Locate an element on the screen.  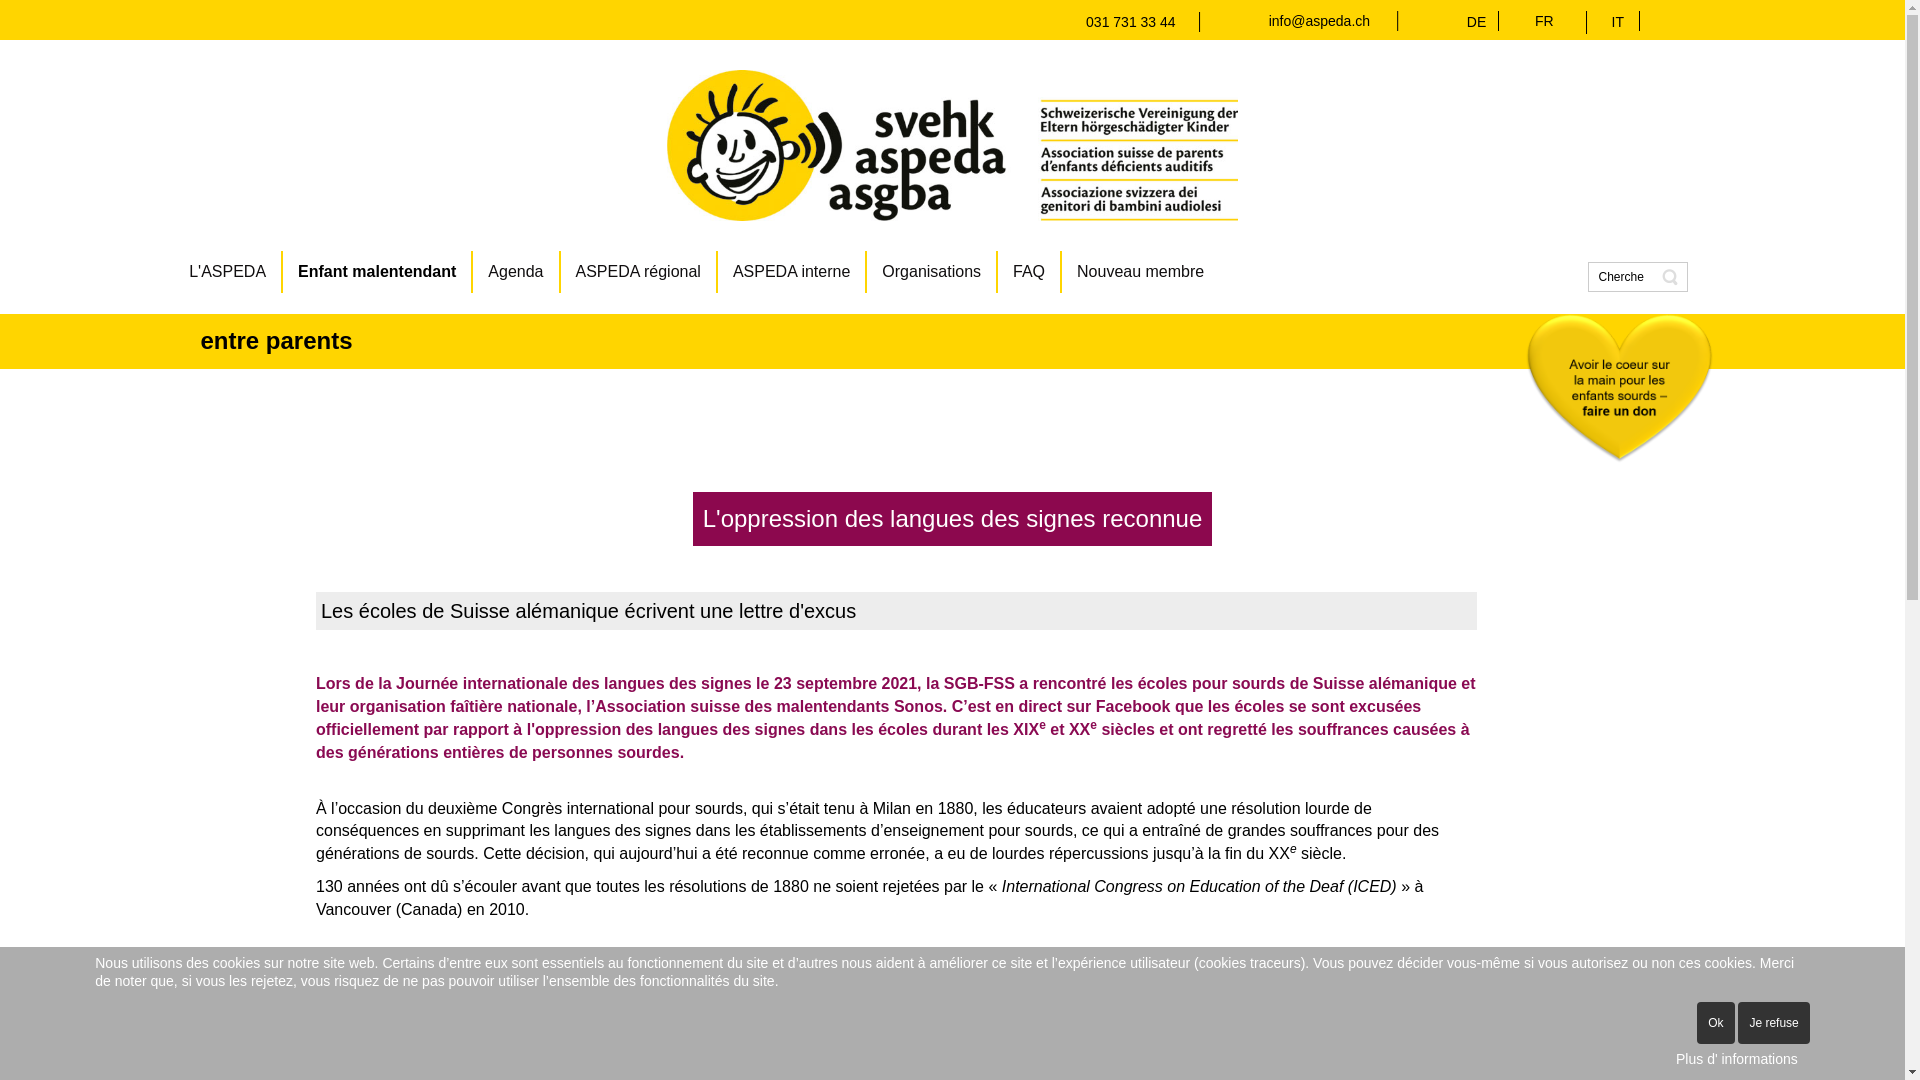
FR is located at coordinates (1544, 21).